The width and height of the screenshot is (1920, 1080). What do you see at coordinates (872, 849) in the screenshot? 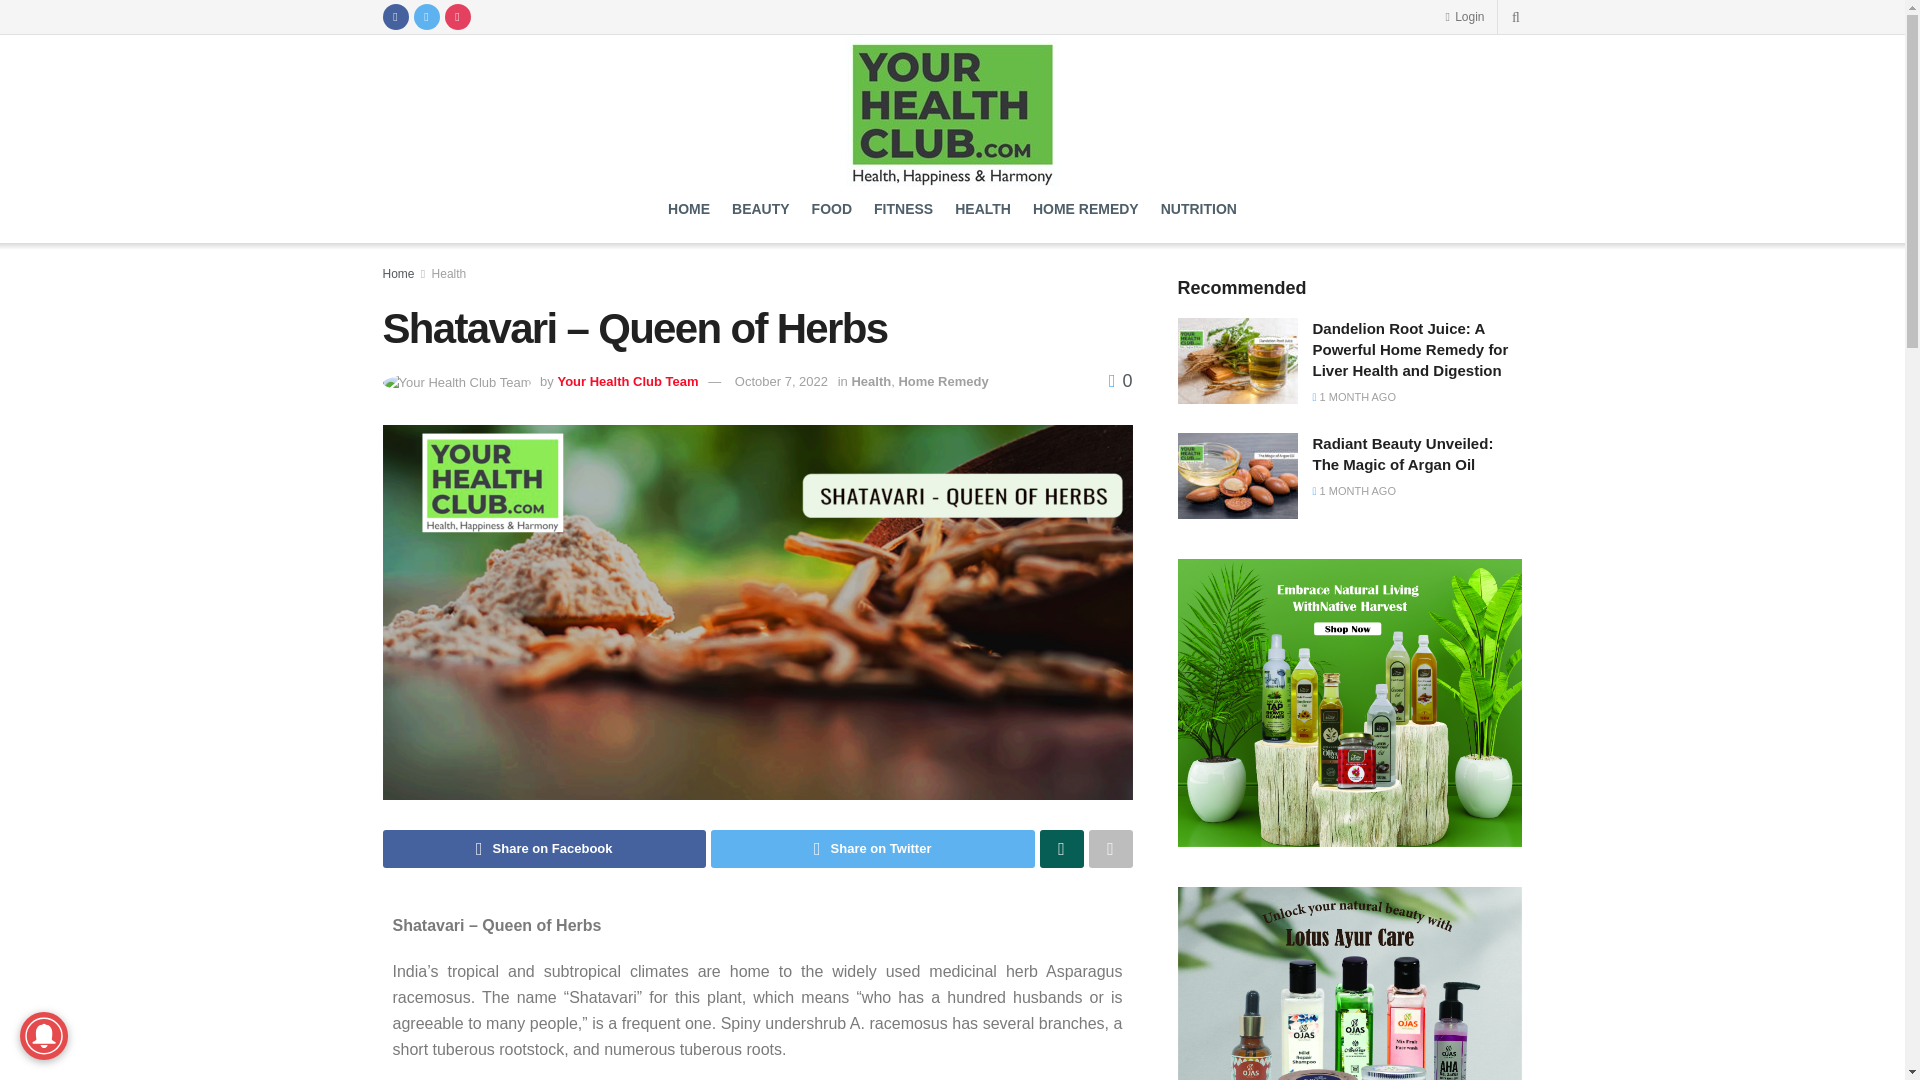
I see `Share on Twitter` at bounding box center [872, 849].